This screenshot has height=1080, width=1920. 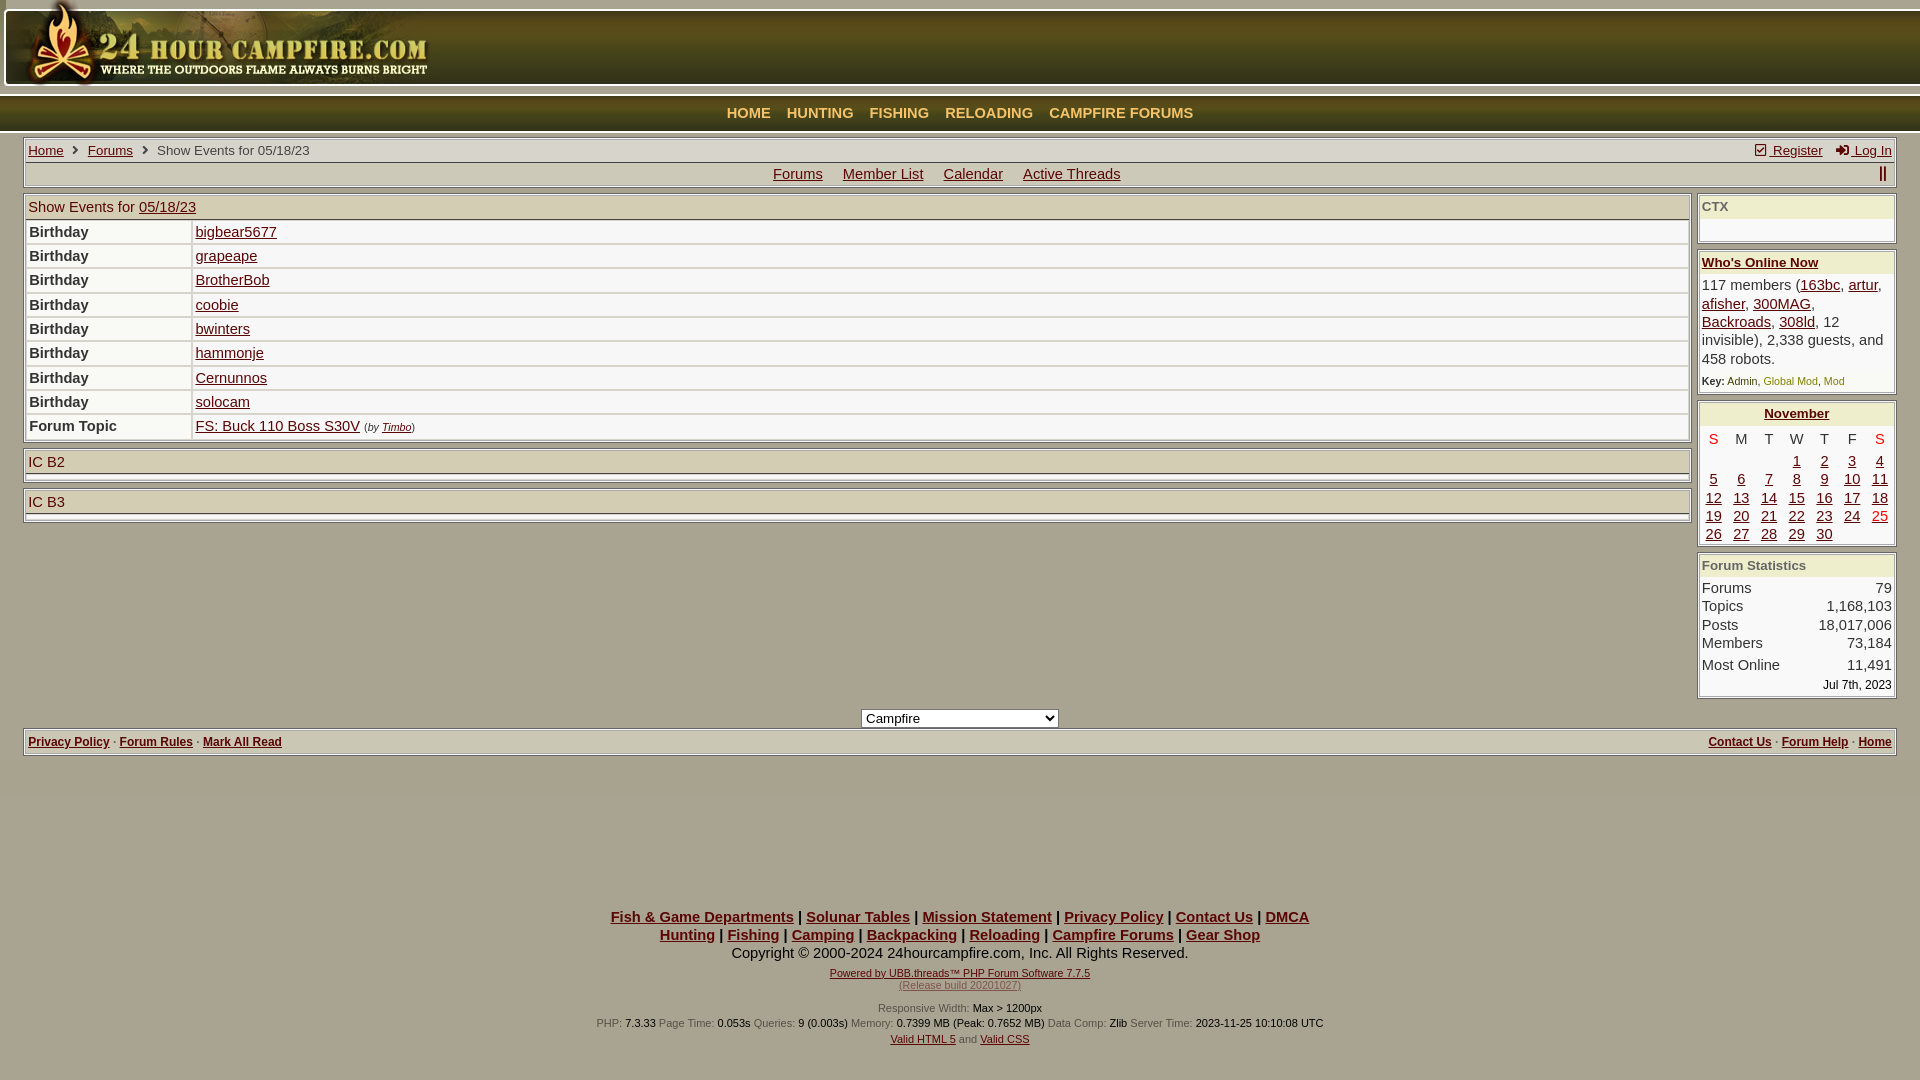 What do you see at coordinates (1820, 285) in the screenshot?
I see `163bc` at bounding box center [1820, 285].